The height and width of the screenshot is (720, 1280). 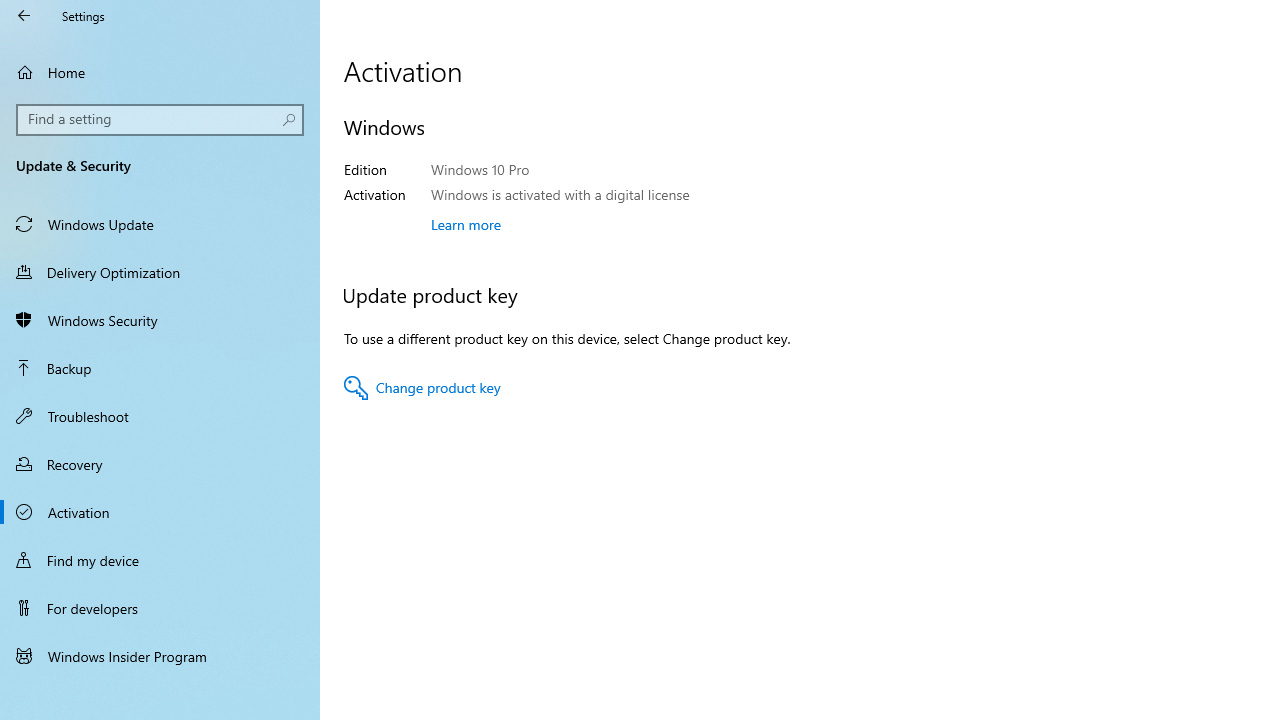 I want to click on Delivery Optimization, so click(x=160, y=271).